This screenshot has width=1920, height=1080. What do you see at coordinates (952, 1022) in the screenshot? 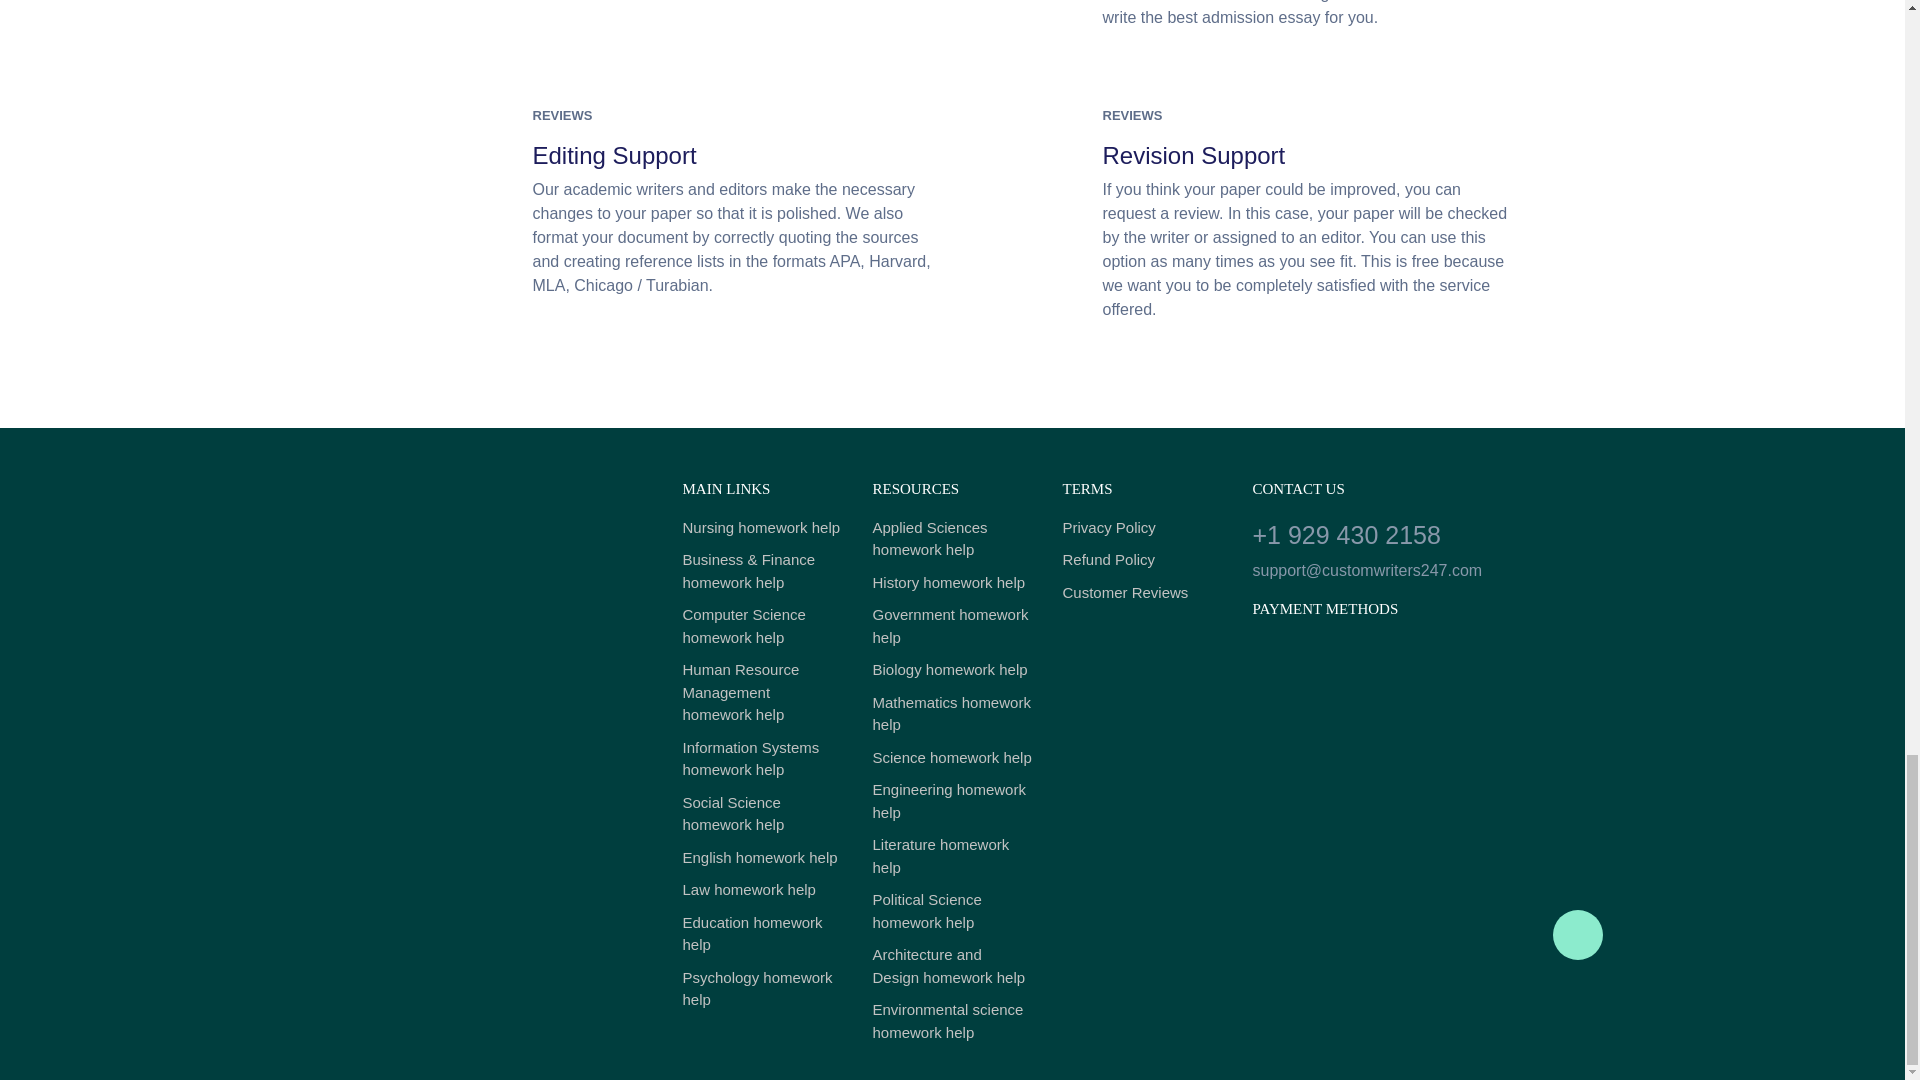
I see `Environmental science homework help` at bounding box center [952, 1022].